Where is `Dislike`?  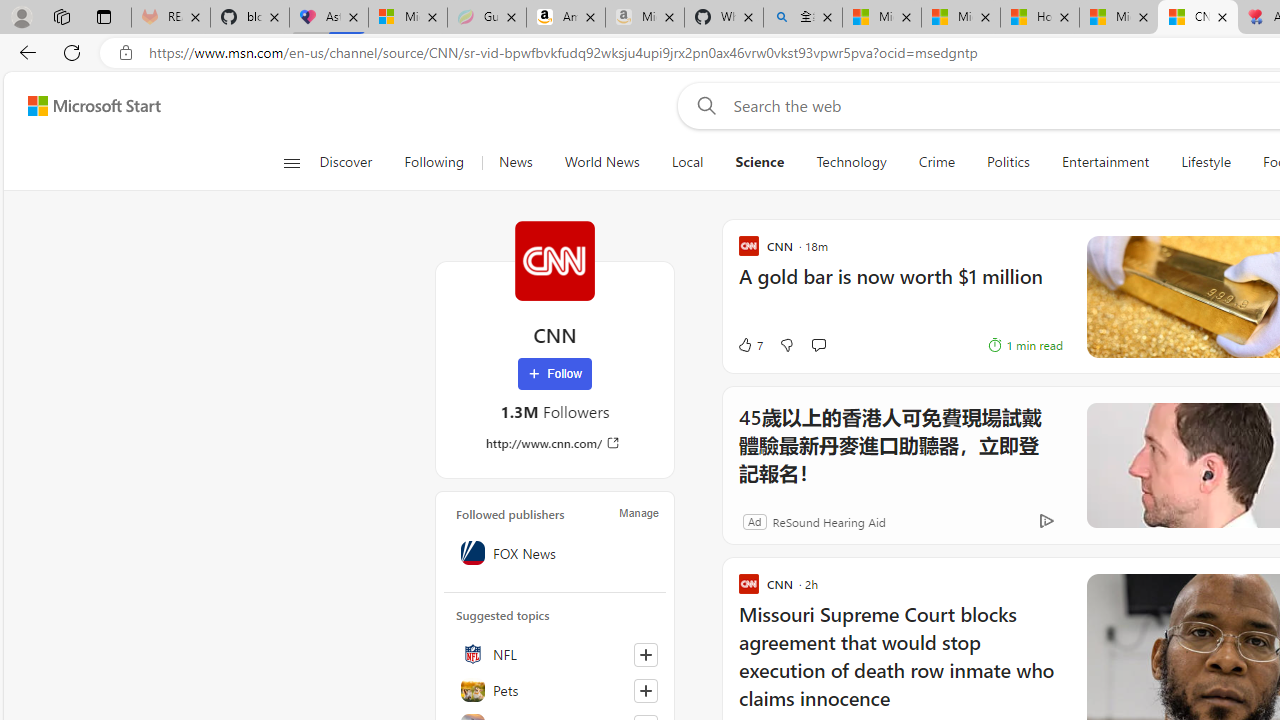 Dislike is located at coordinates (786, 344).